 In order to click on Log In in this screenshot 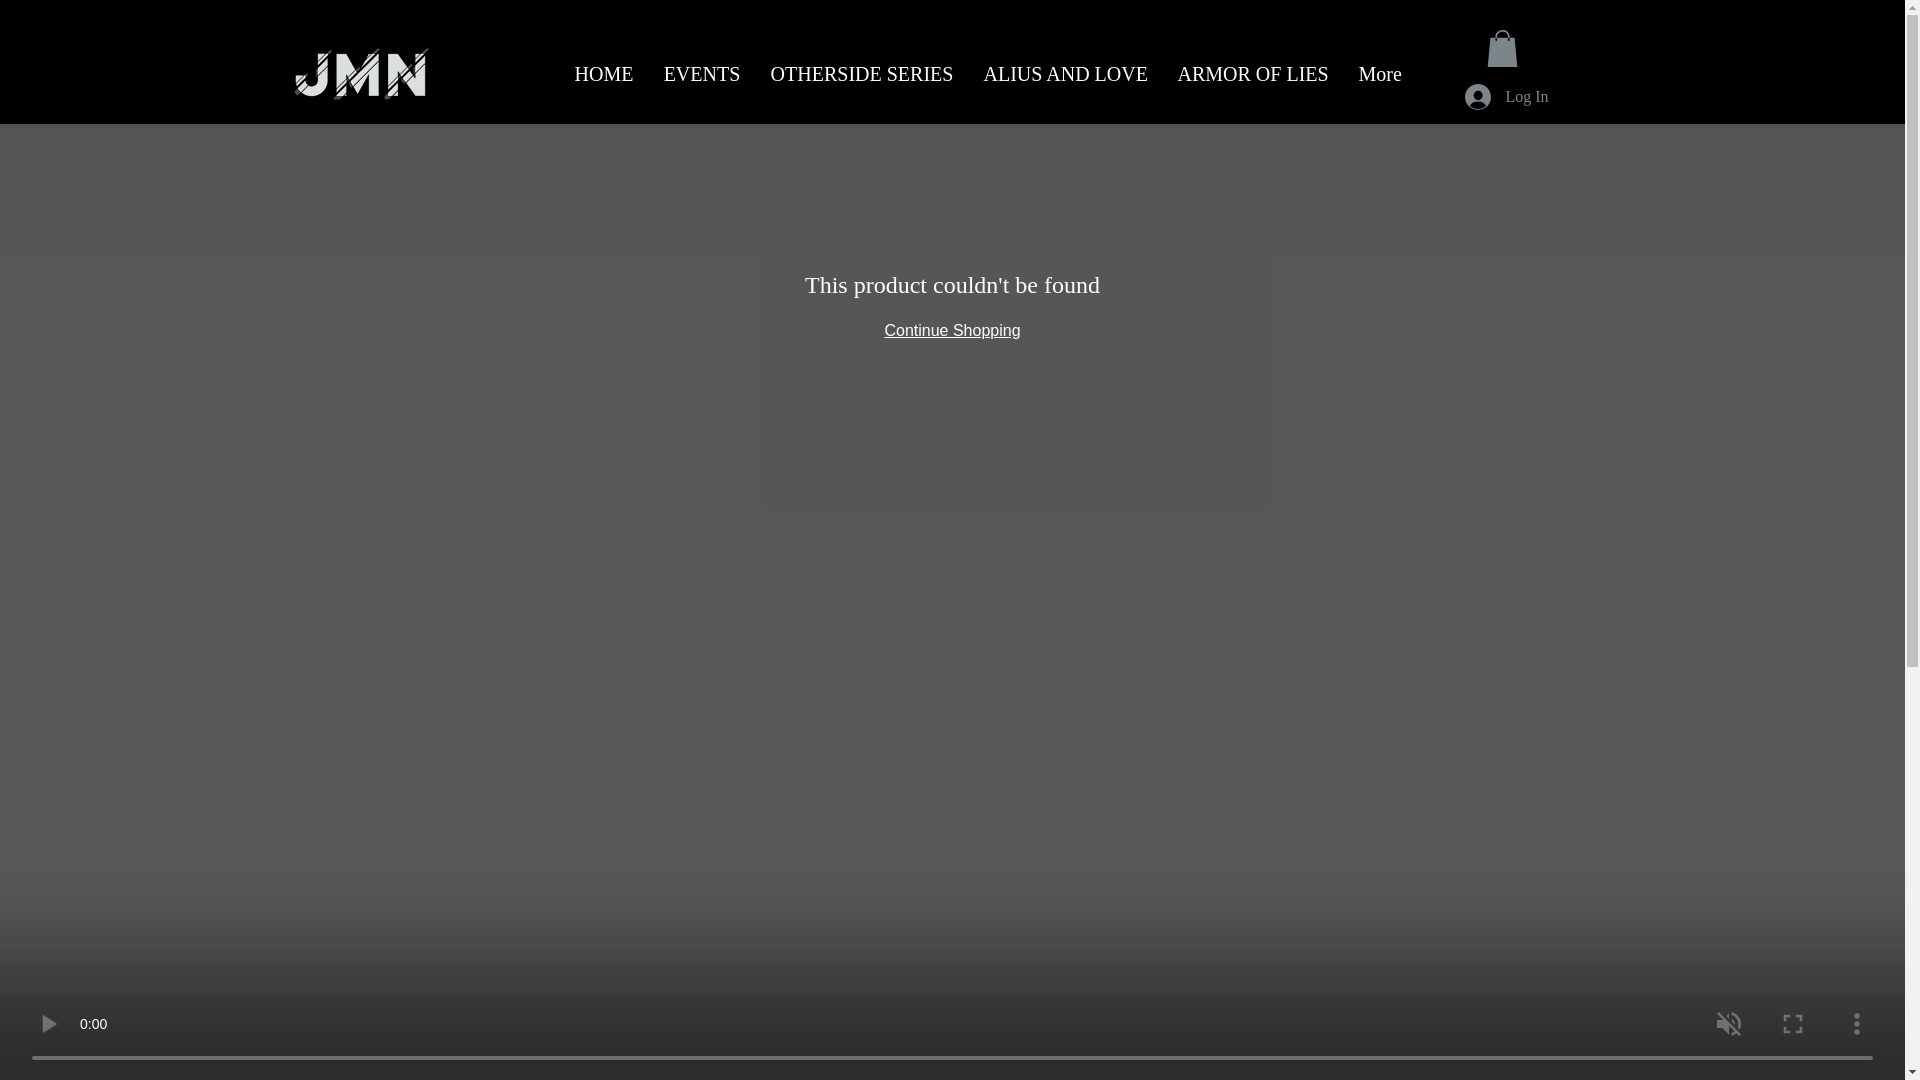, I will do `click(1506, 96)`.